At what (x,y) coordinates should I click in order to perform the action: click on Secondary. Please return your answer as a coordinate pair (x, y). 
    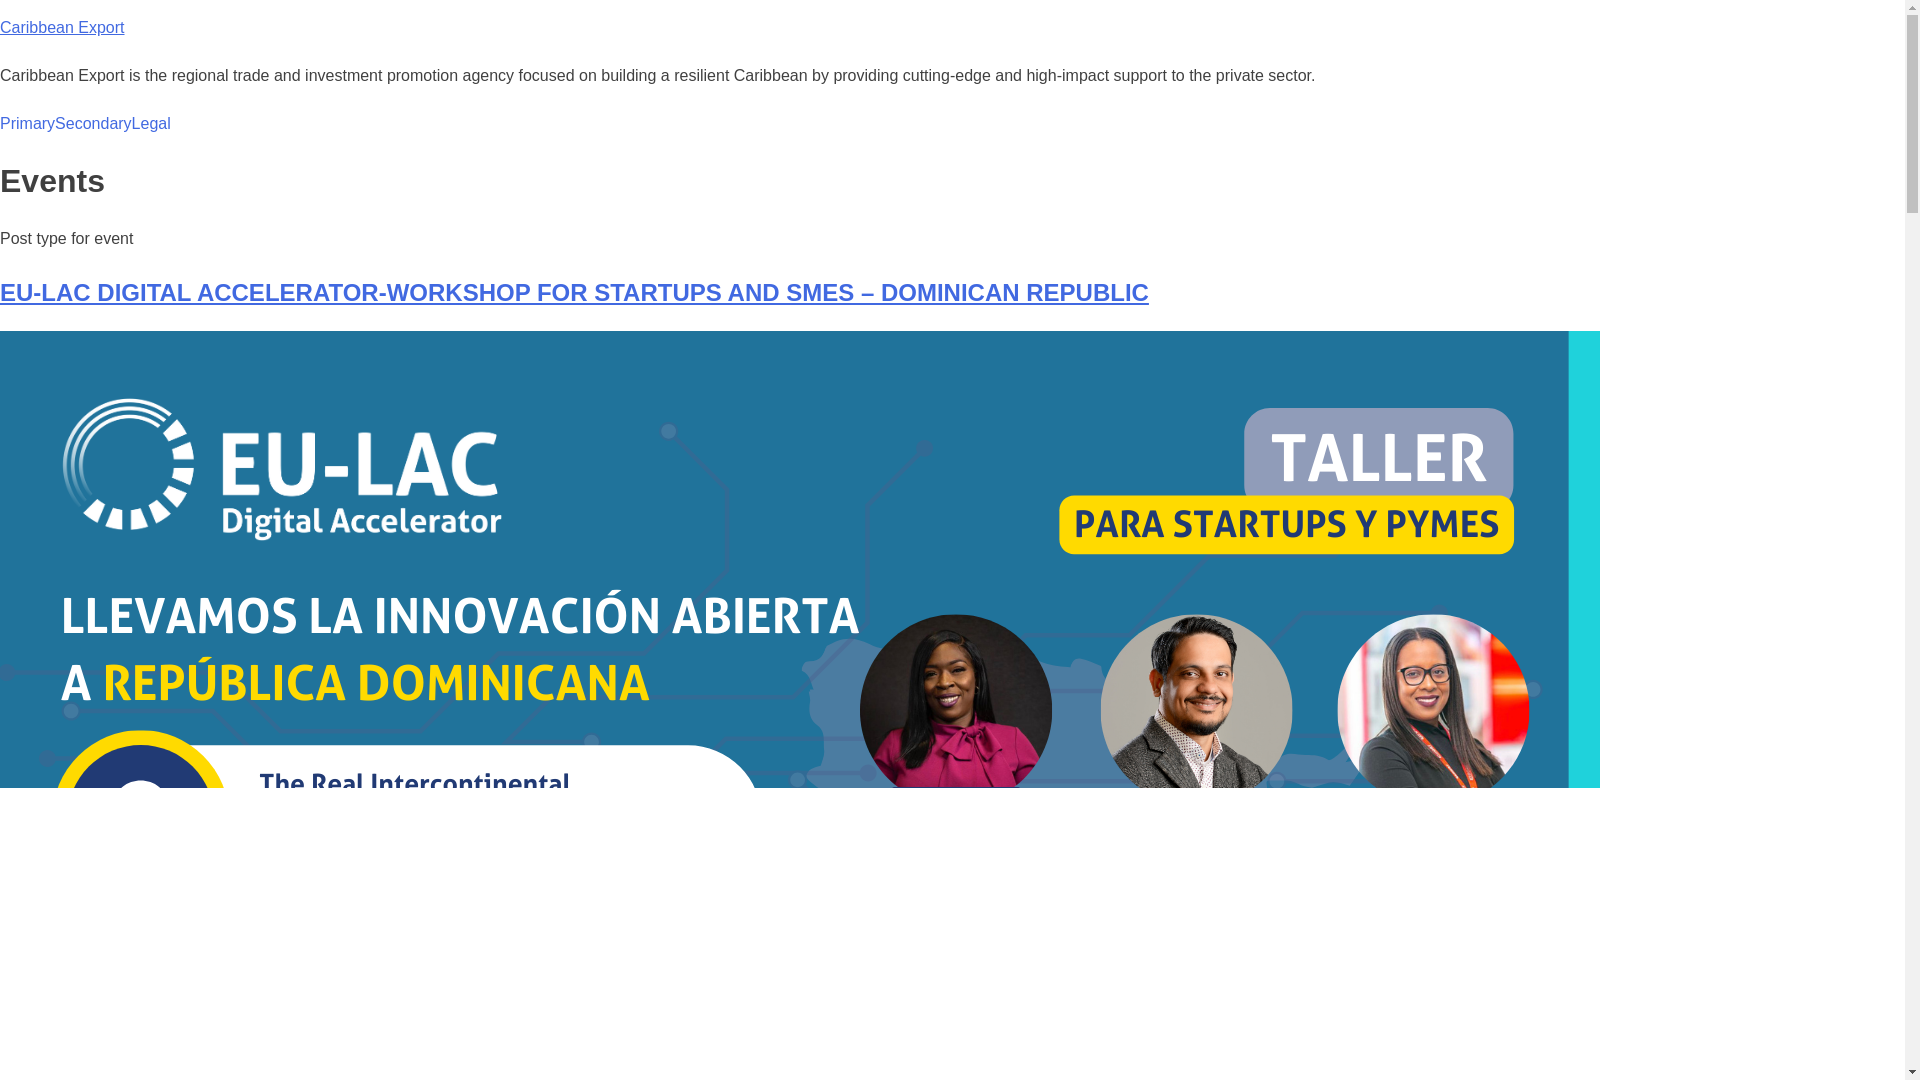
    Looking at the image, I should click on (94, 124).